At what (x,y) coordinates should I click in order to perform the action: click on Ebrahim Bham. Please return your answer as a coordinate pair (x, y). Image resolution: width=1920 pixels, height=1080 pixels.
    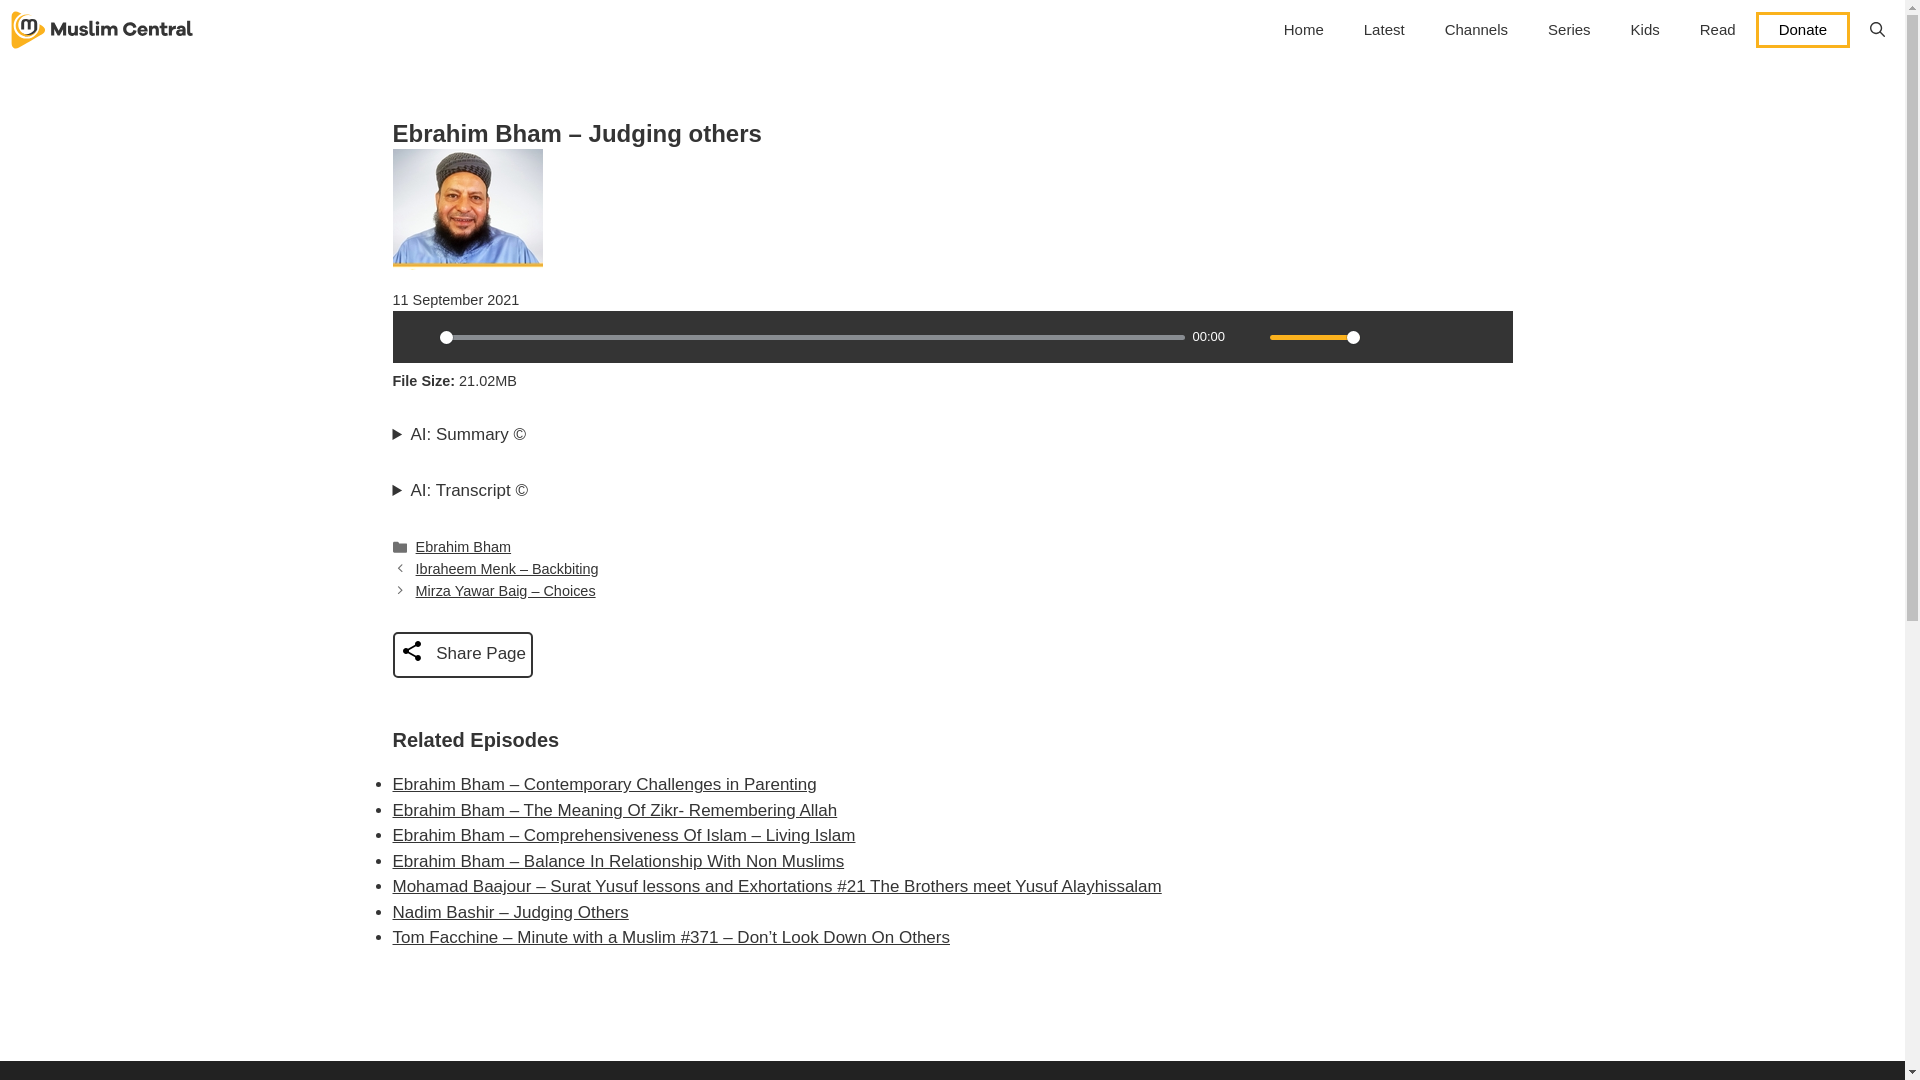
    Looking at the image, I should click on (464, 546).